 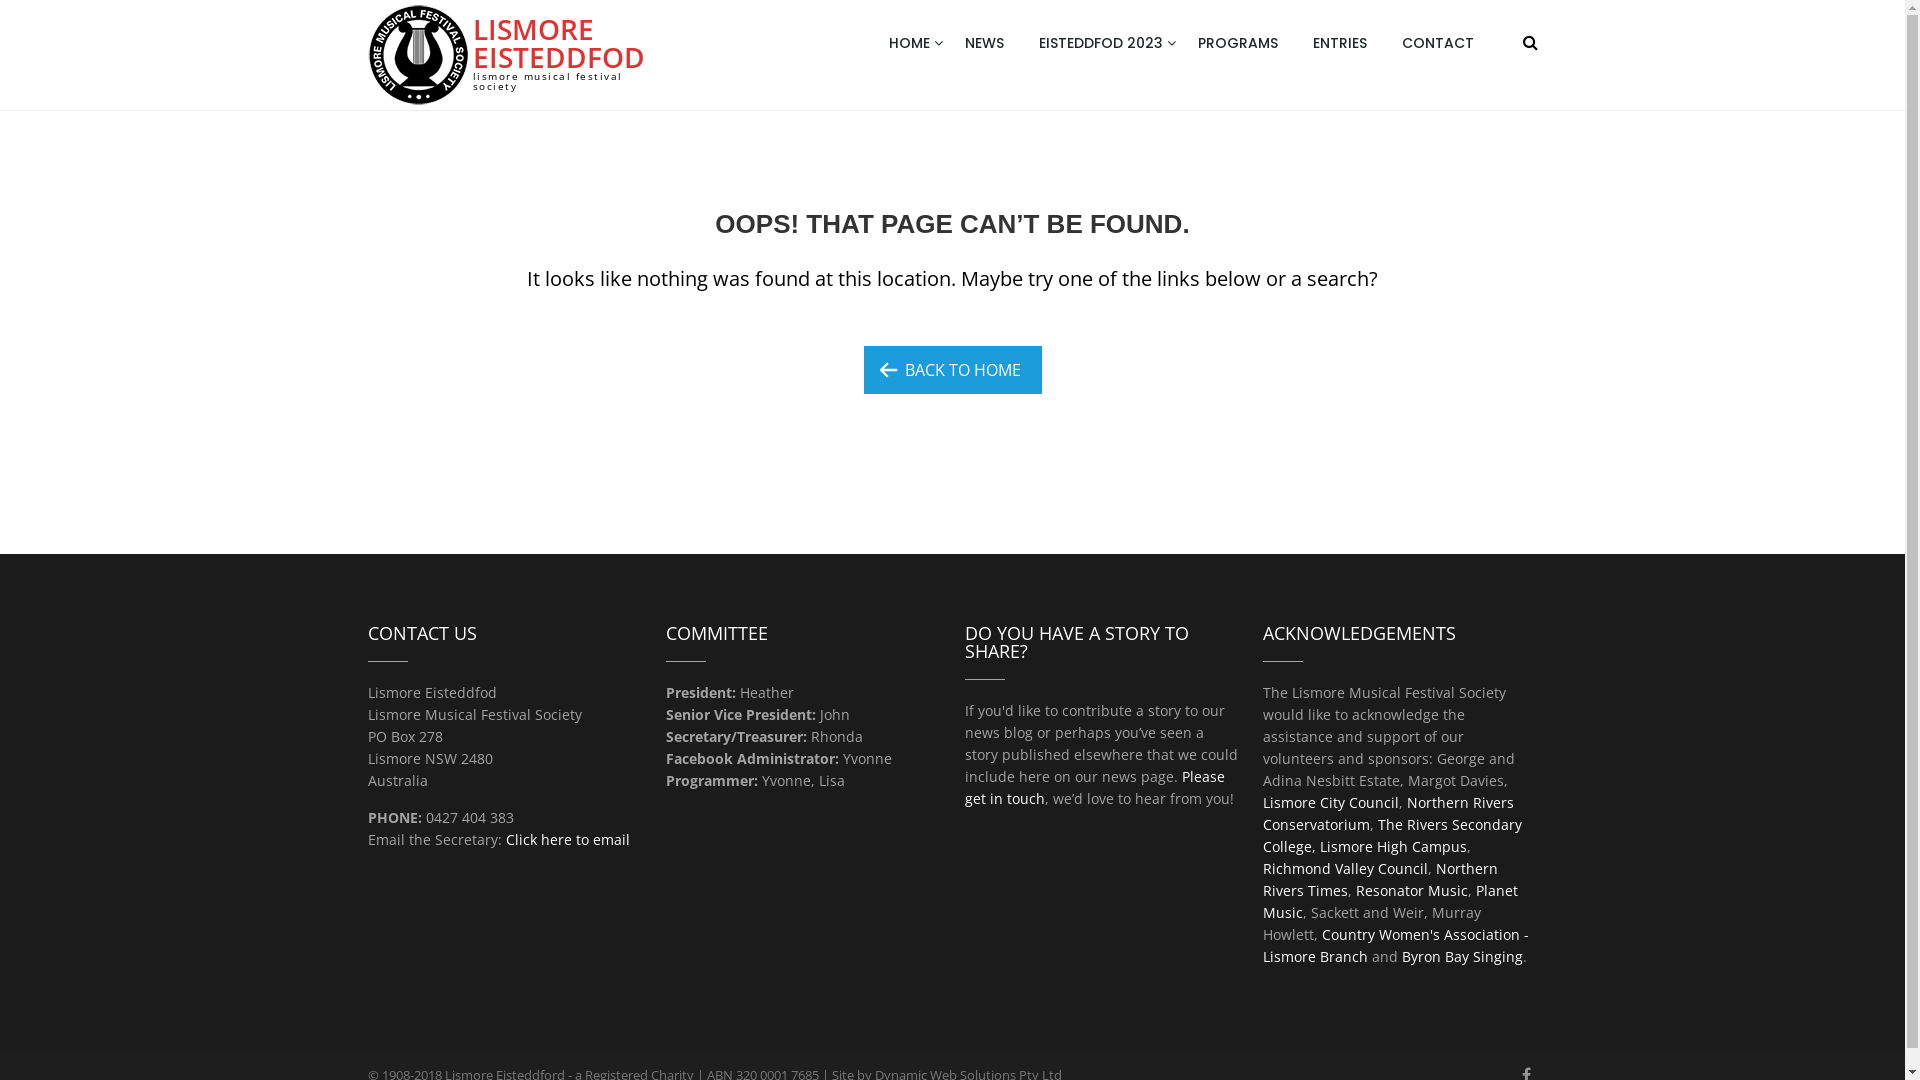 I want to click on LISMORE EISTEDDFOD, so click(x=558, y=43).